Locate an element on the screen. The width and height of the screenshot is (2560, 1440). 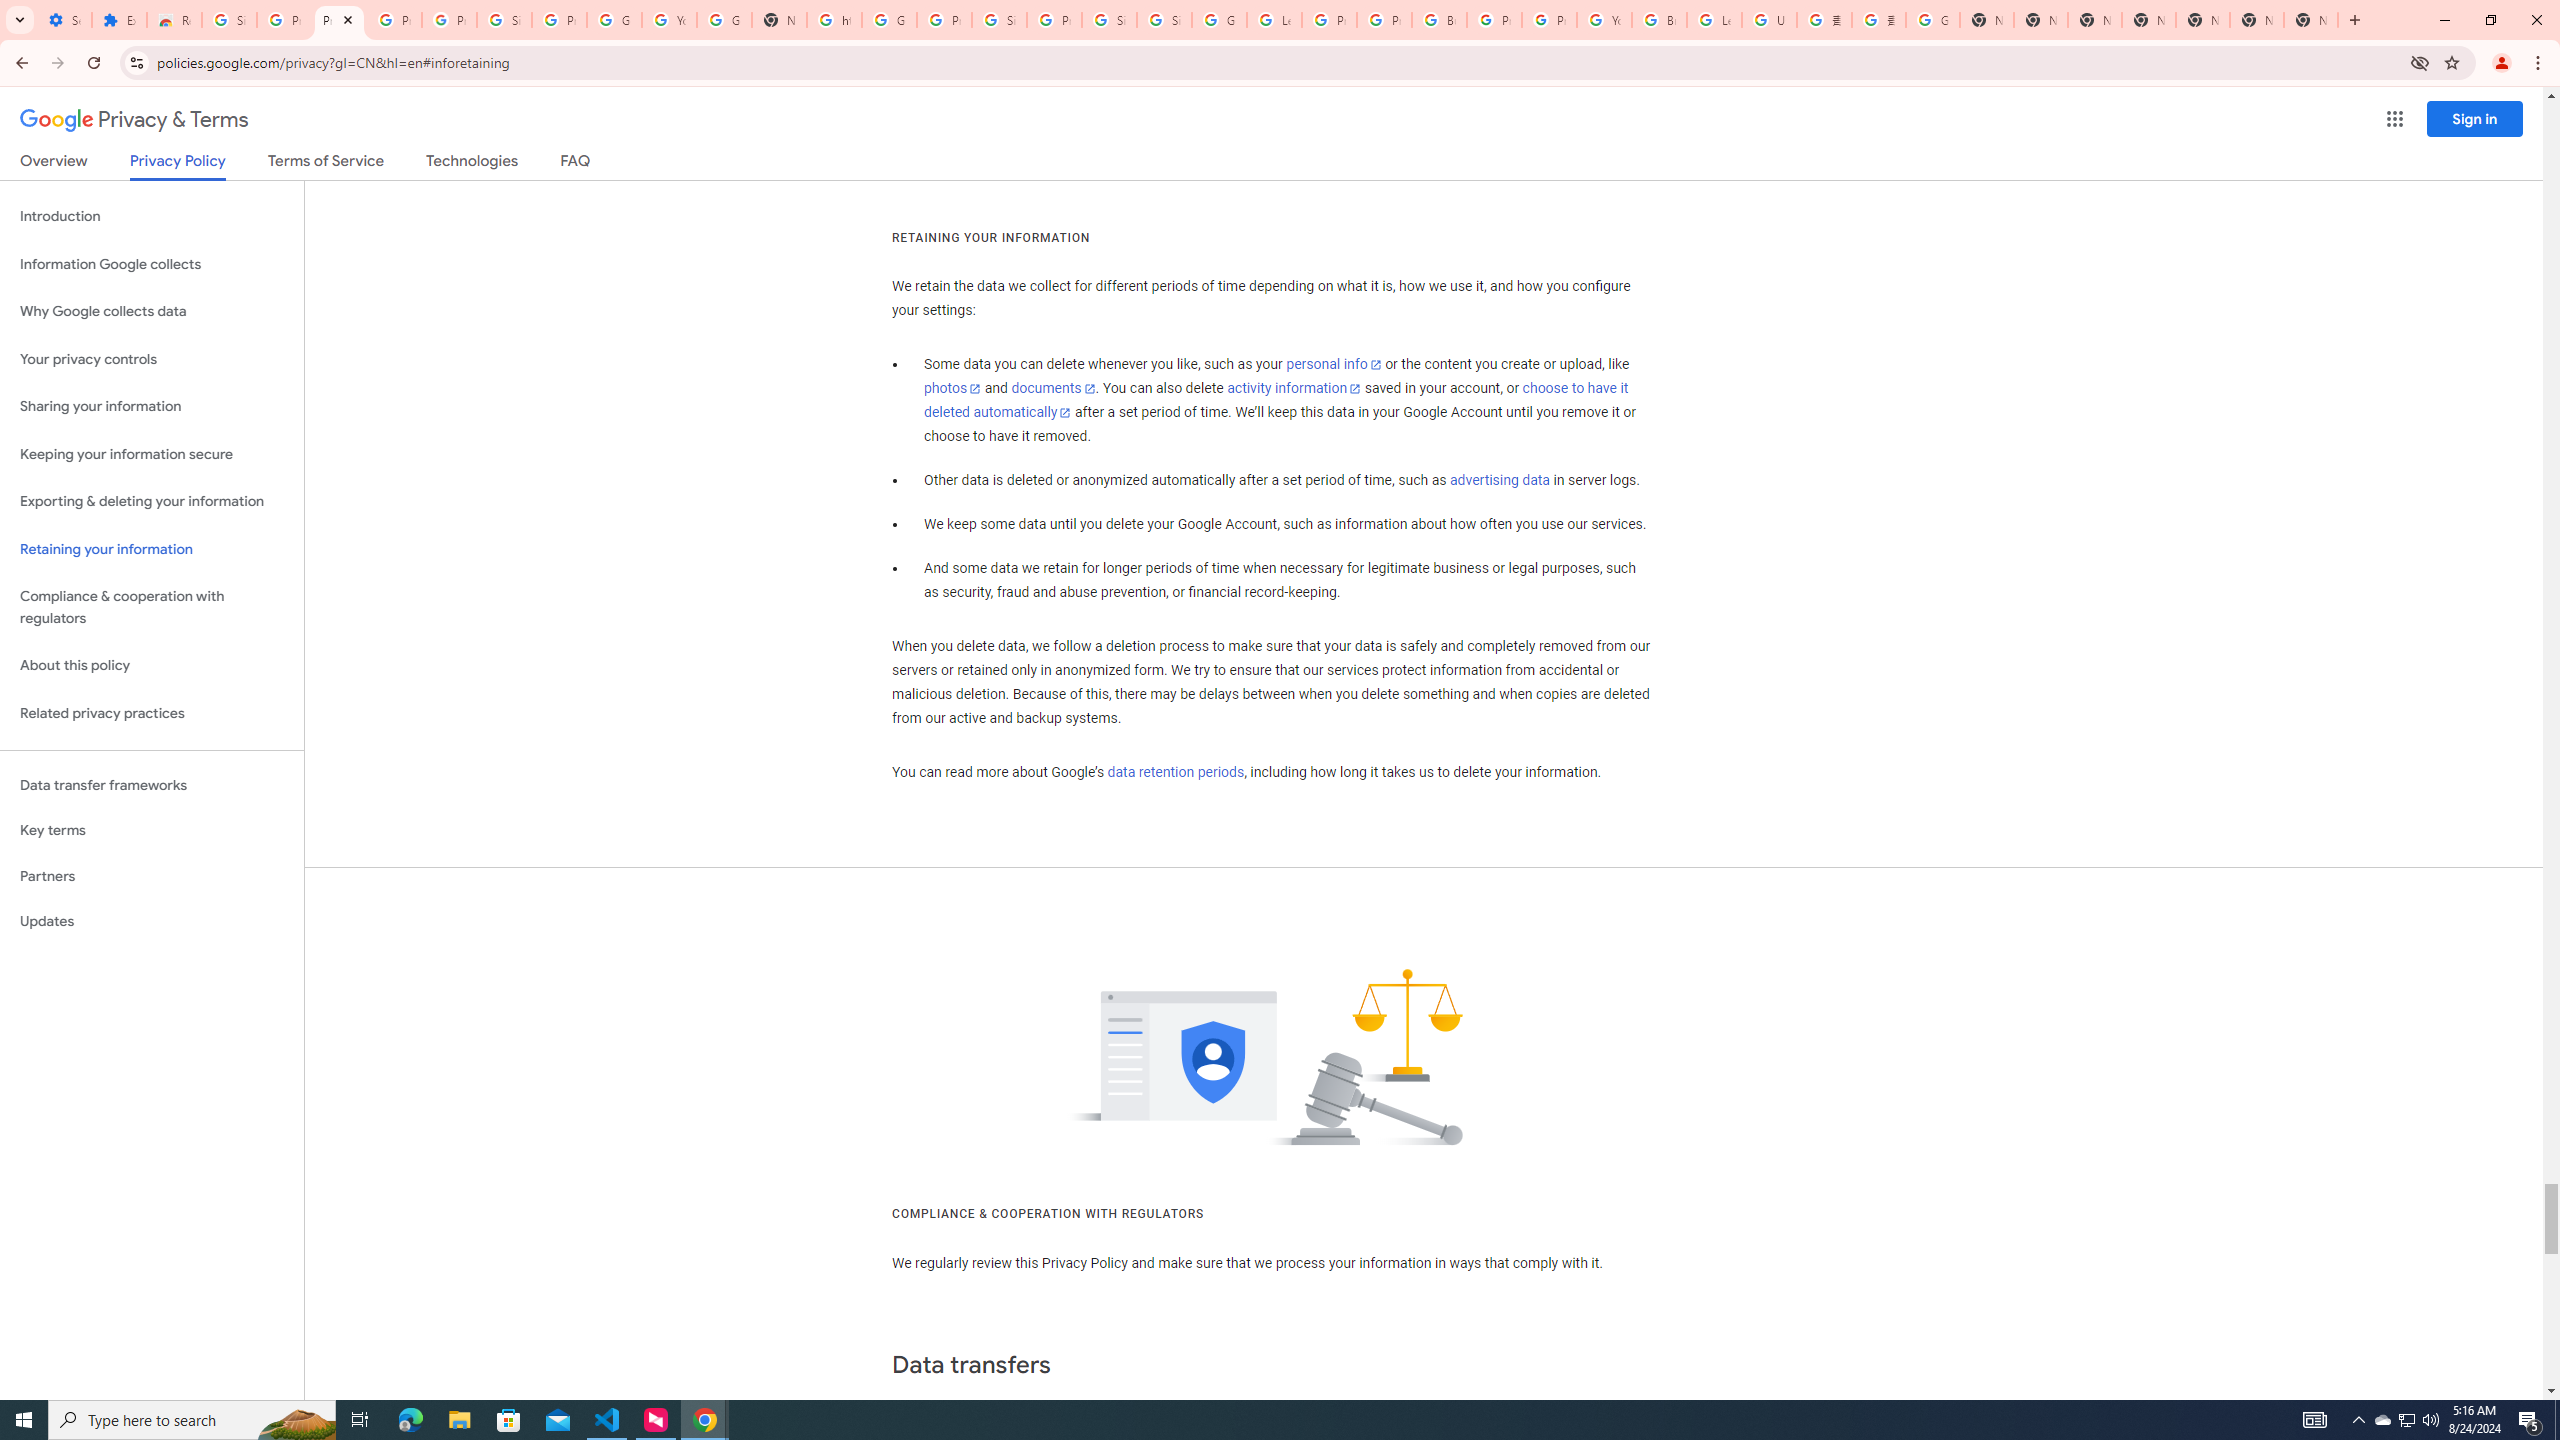
Google Images is located at coordinates (1932, 20).